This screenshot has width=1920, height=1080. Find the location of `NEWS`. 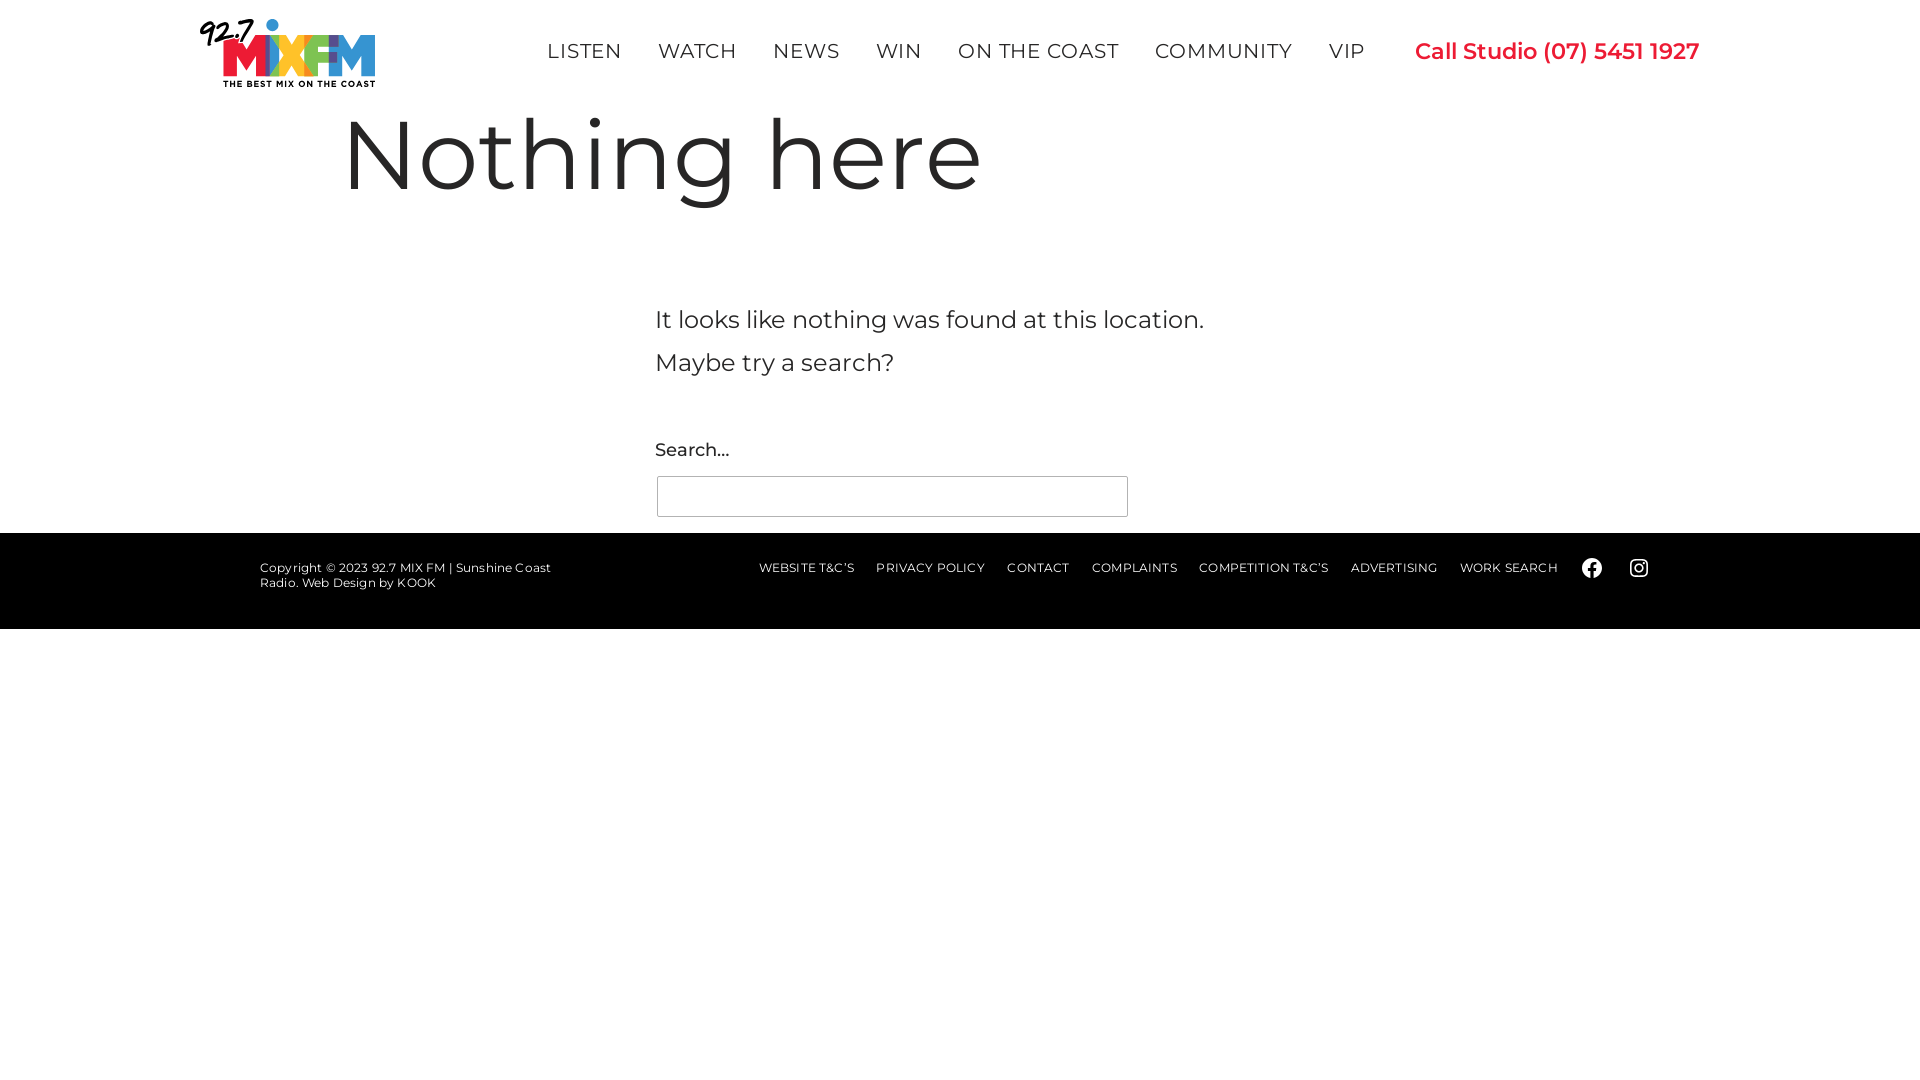

NEWS is located at coordinates (806, 51).